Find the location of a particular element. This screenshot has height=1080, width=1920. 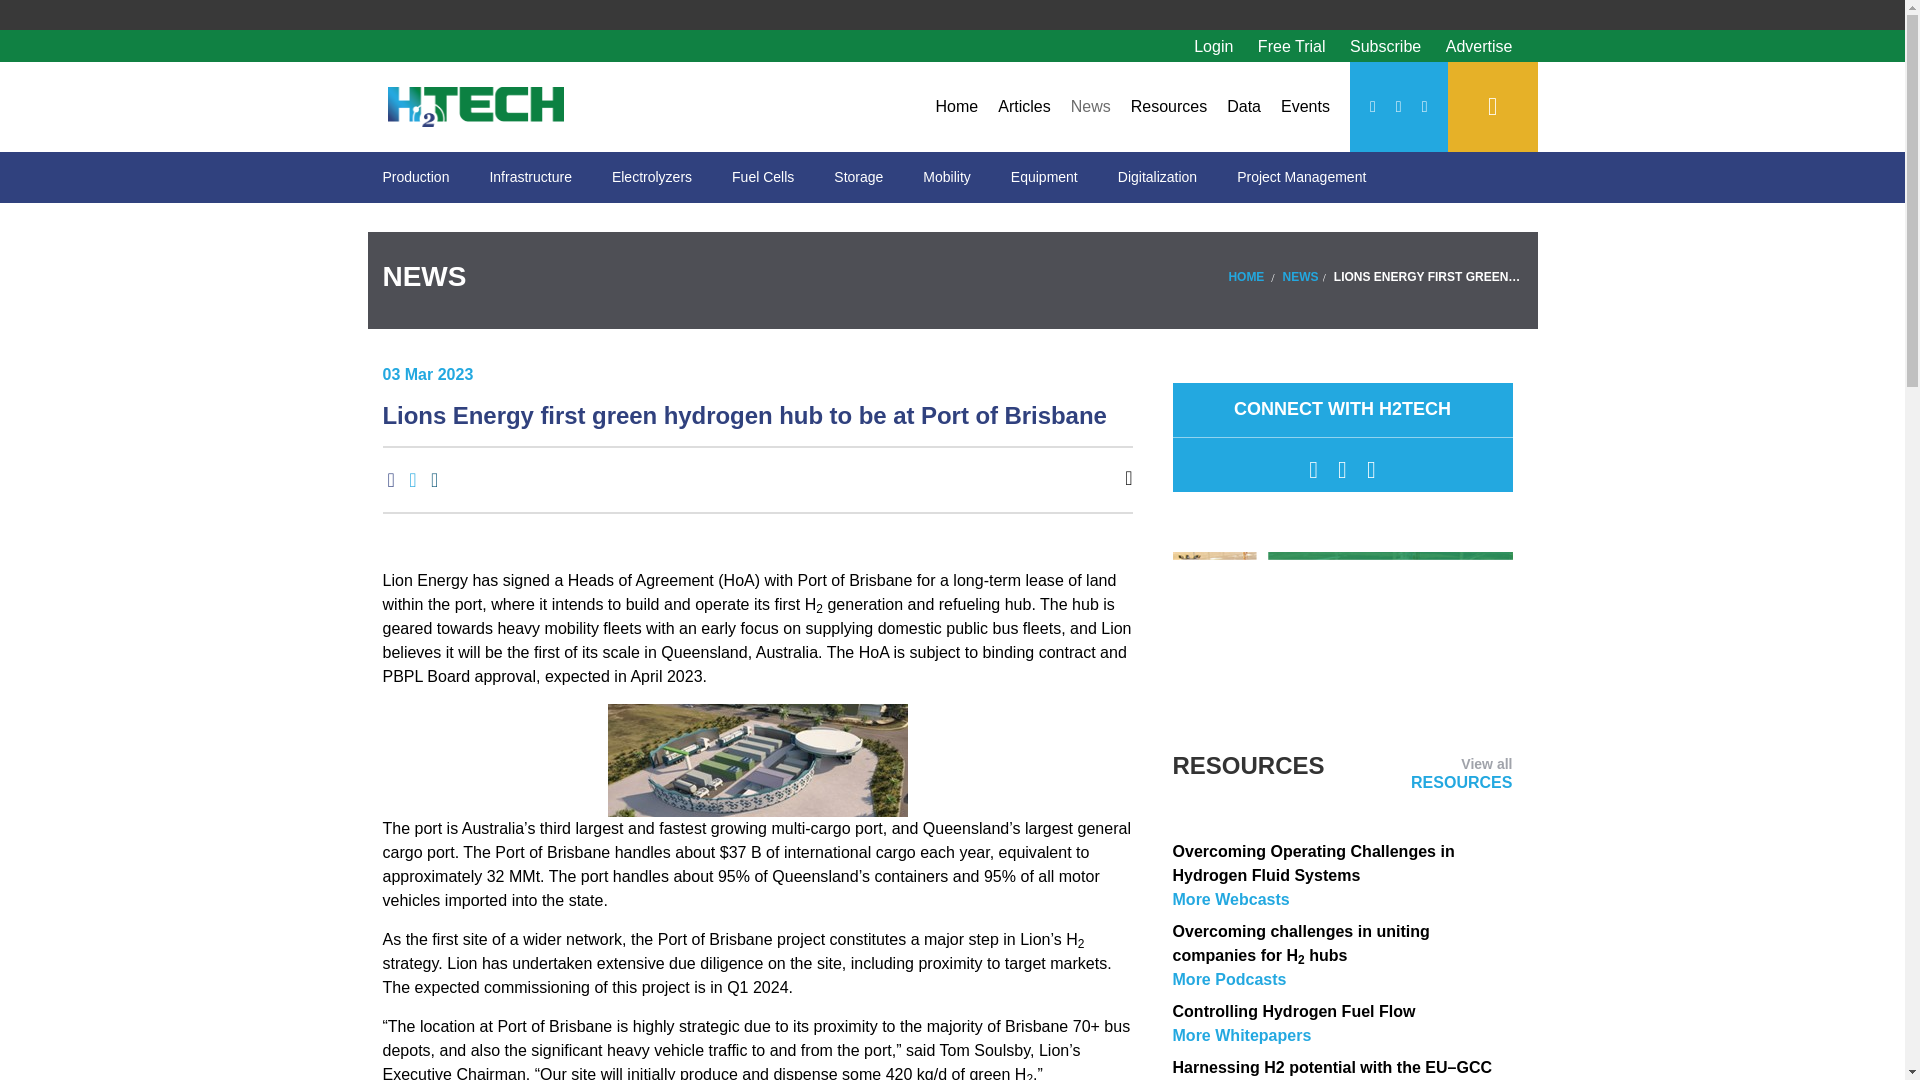

Project Management is located at coordinates (1302, 178).